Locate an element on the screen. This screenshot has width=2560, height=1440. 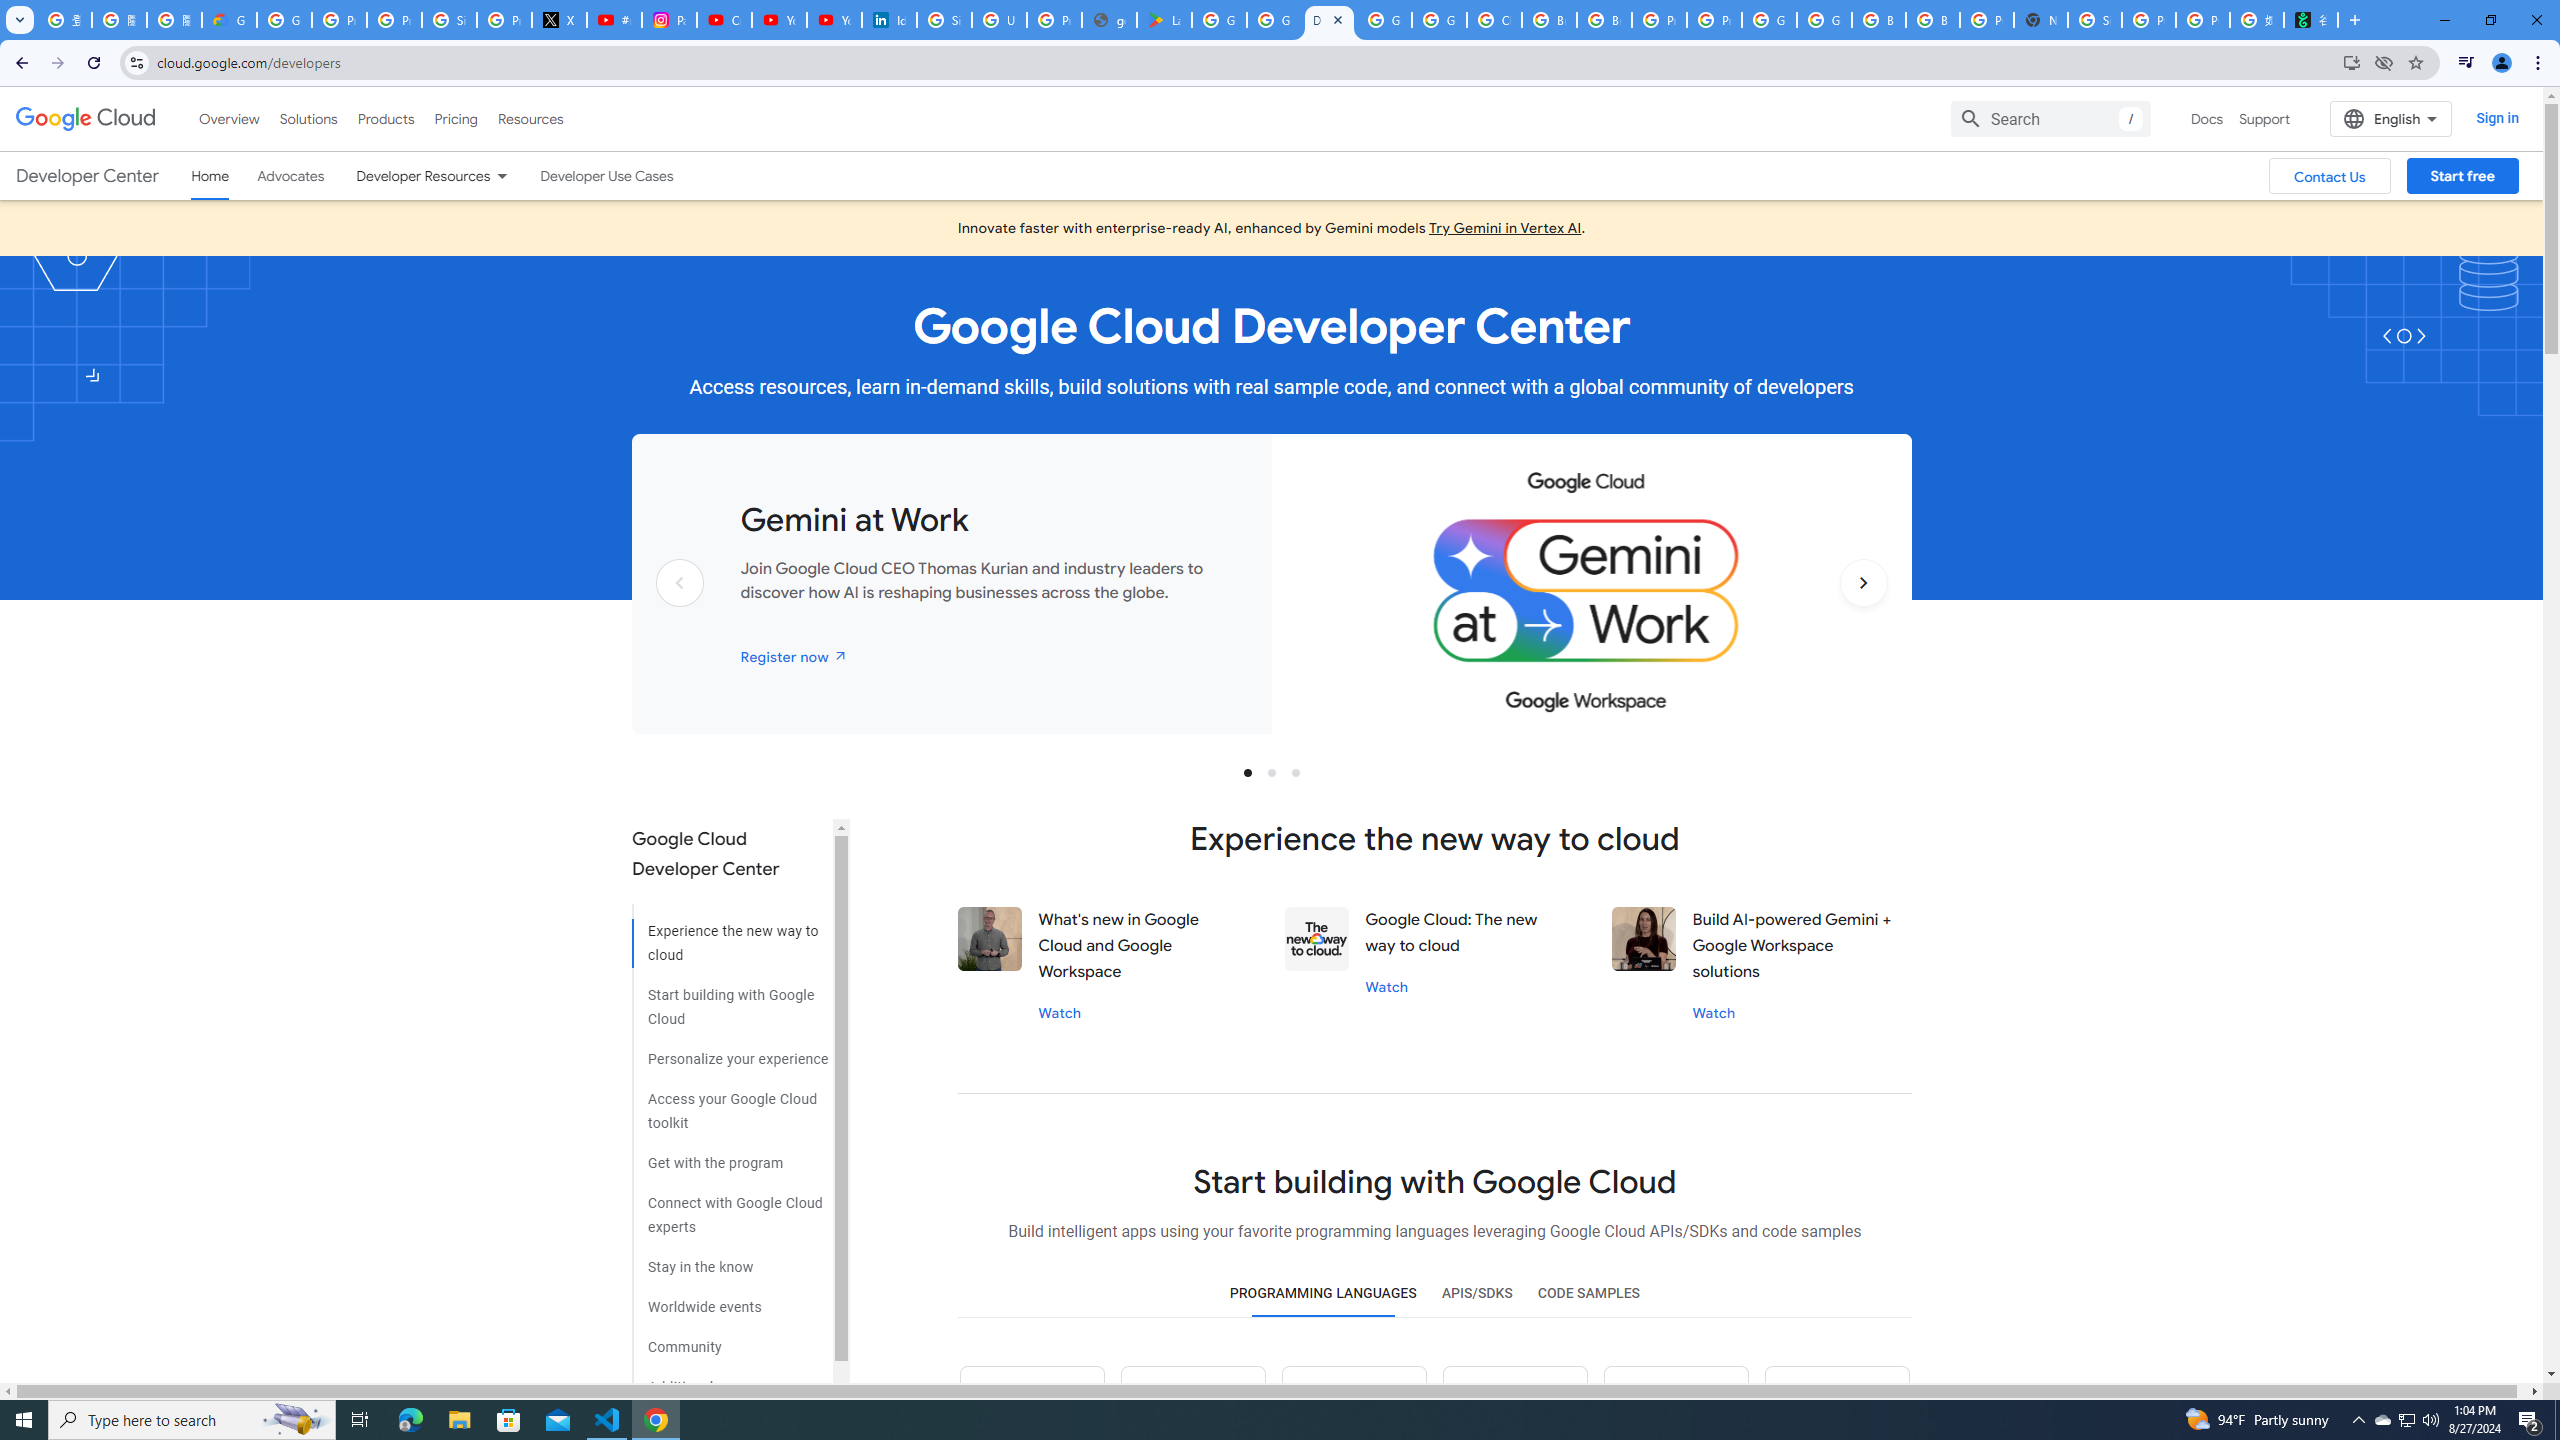
Experience the new way to cloud is located at coordinates (730, 936).